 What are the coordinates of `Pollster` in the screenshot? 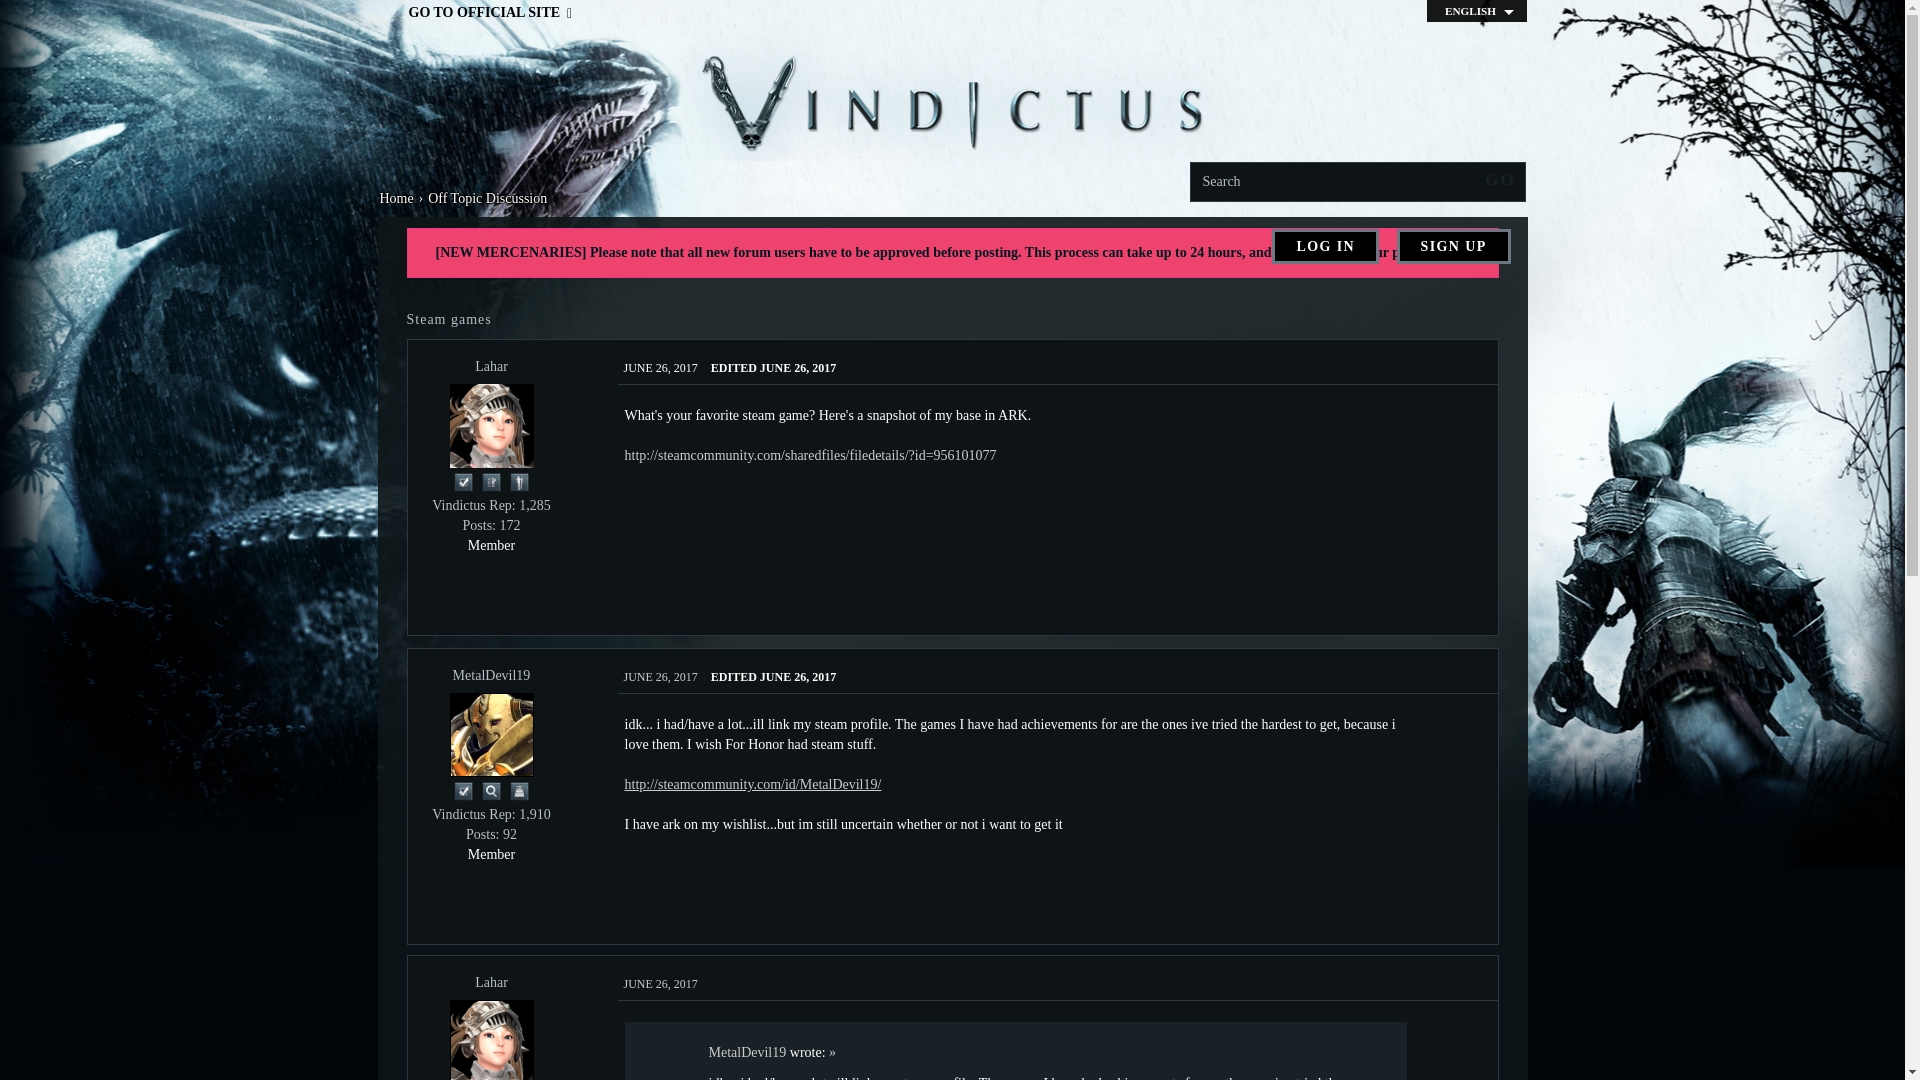 It's located at (492, 480).